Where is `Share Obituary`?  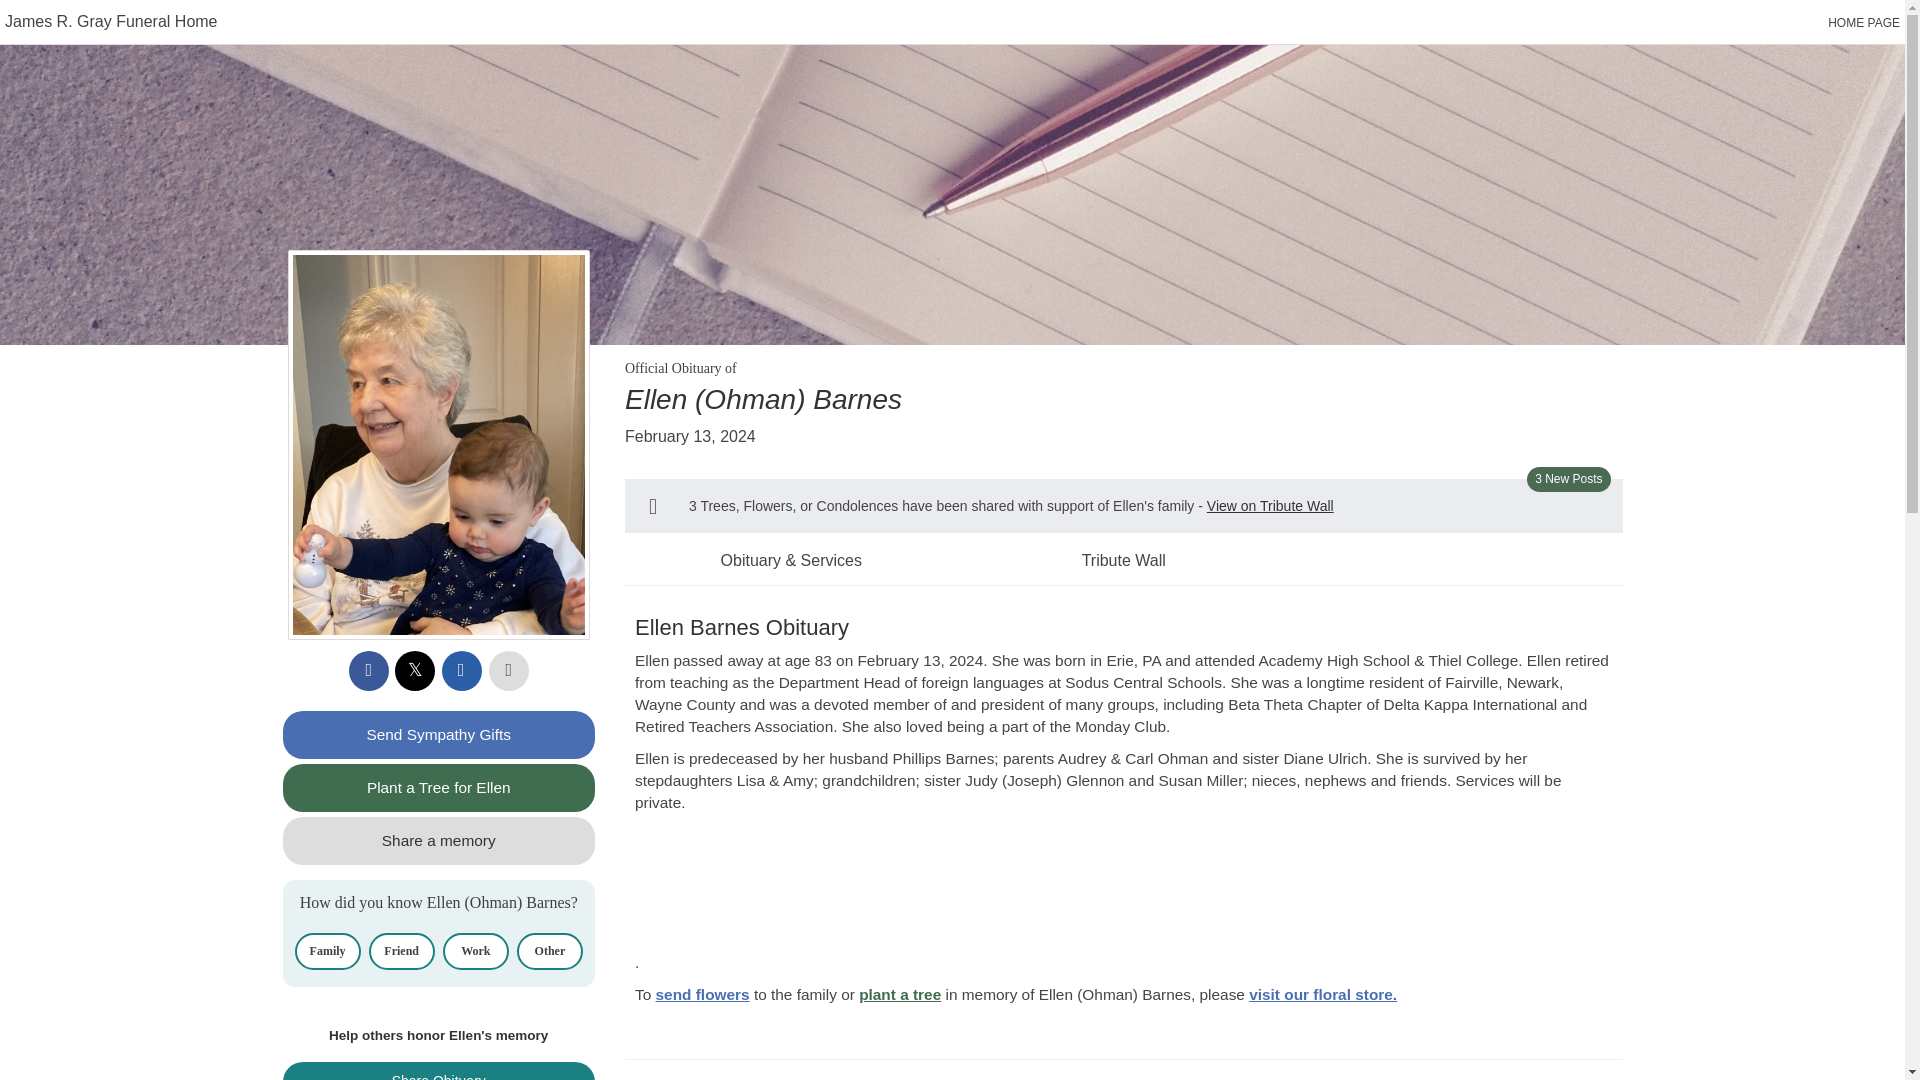
Share Obituary is located at coordinates (438, 1070).